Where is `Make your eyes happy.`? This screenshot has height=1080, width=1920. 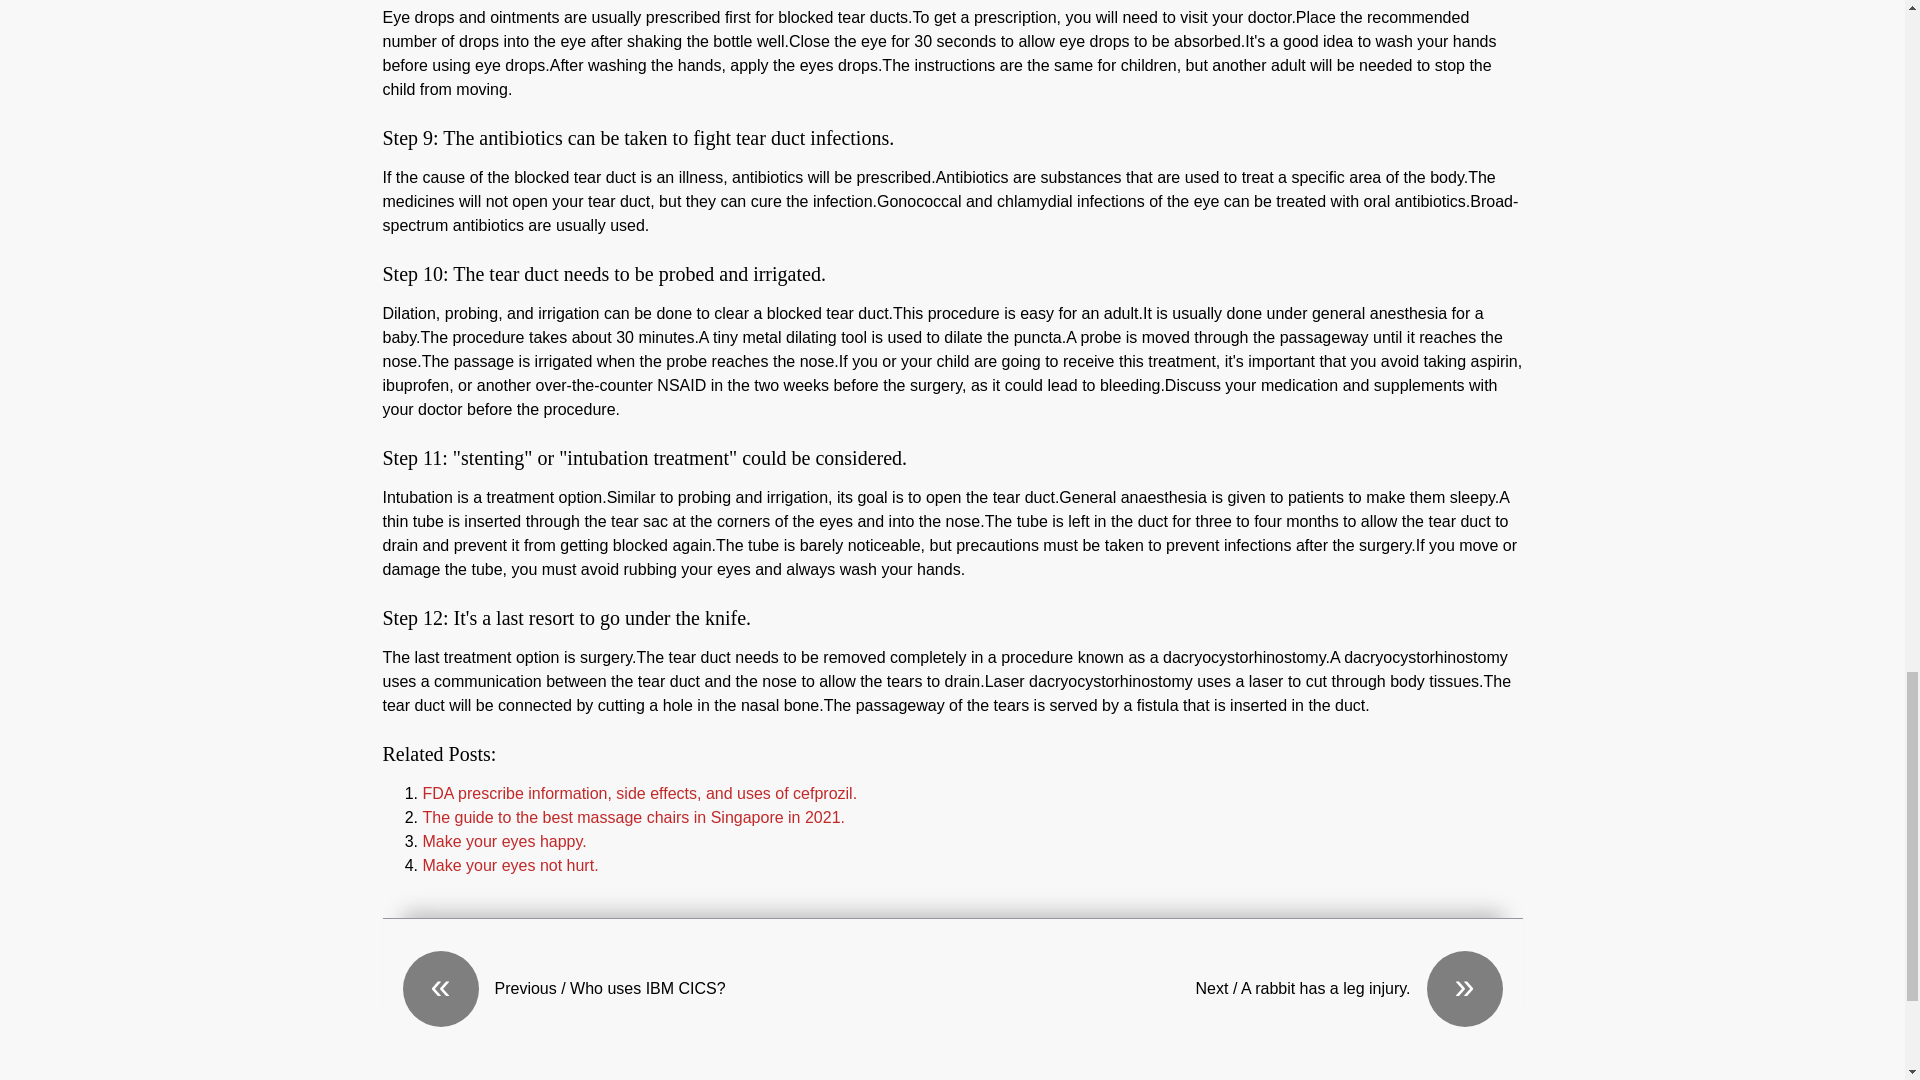
Make your eyes happy. is located at coordinates (504, 840).